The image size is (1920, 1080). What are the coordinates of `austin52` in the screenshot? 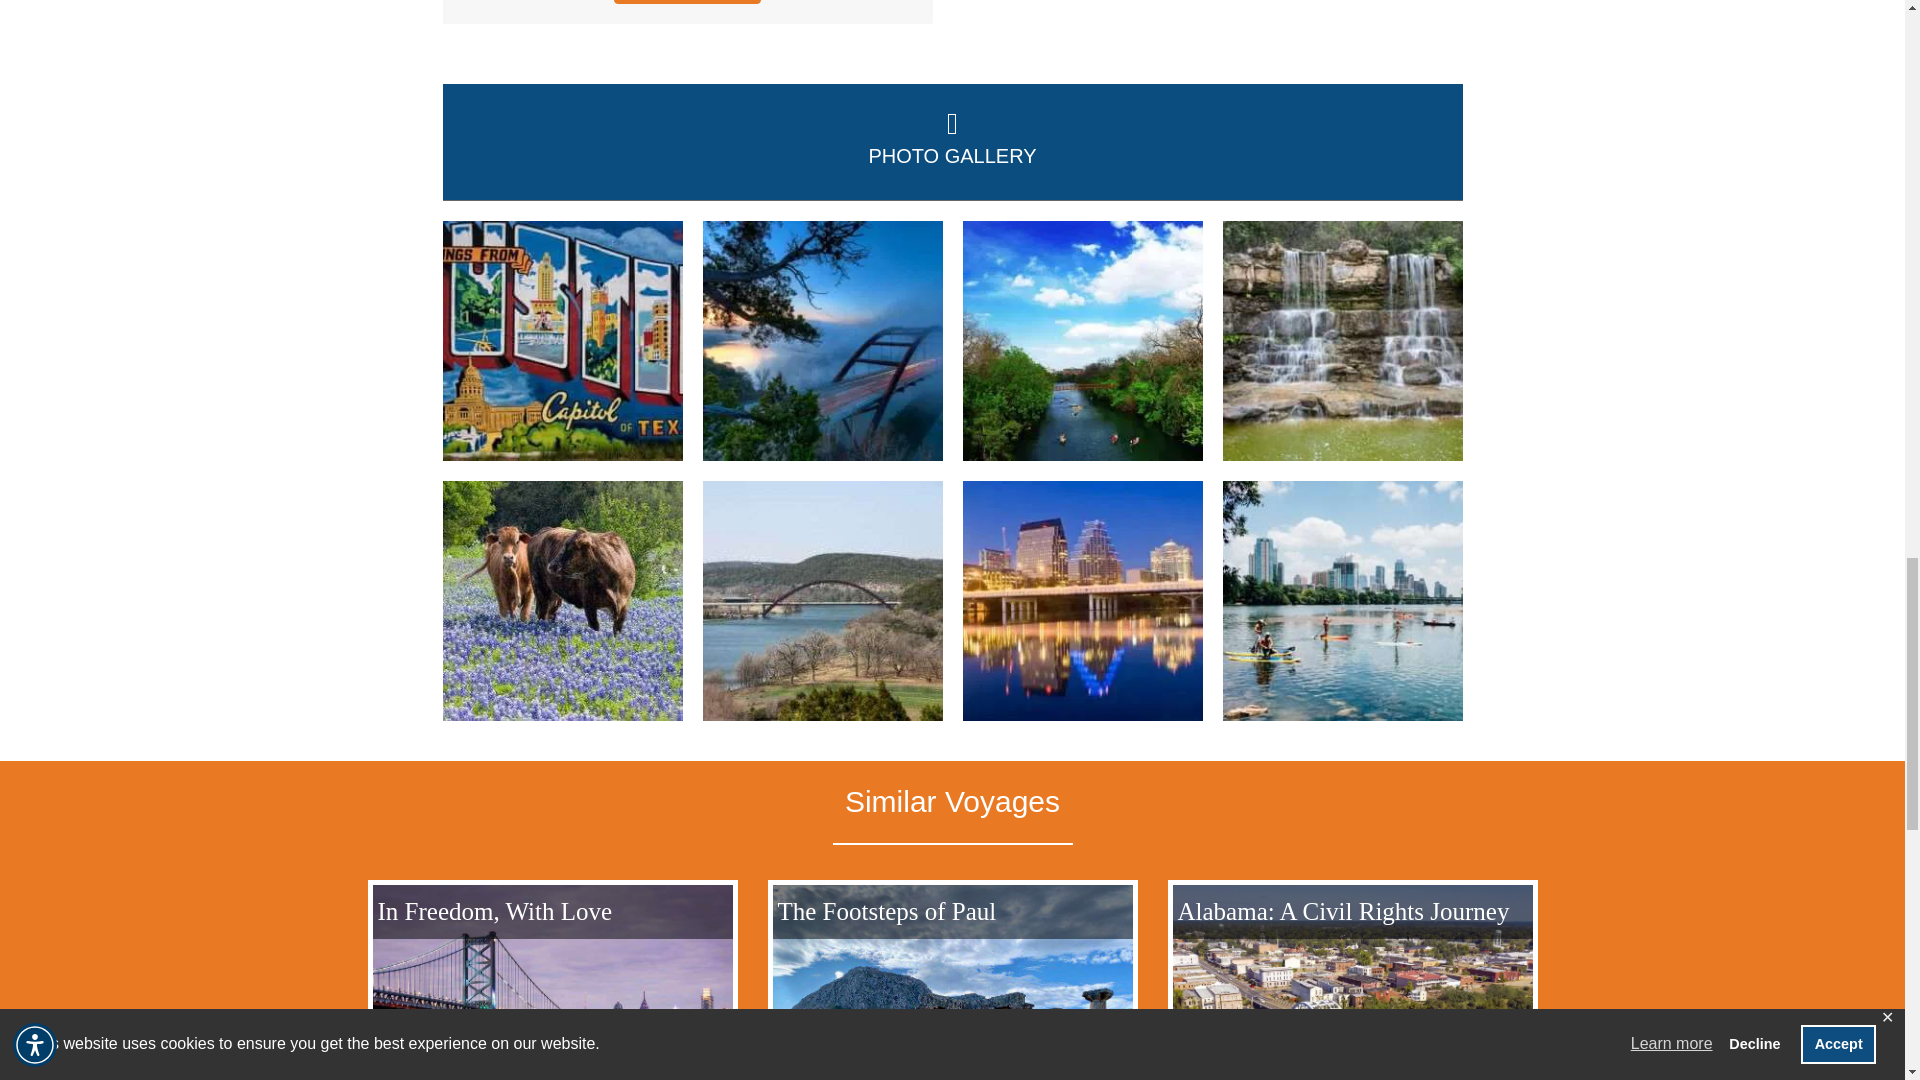 It's located at (1081, 600).